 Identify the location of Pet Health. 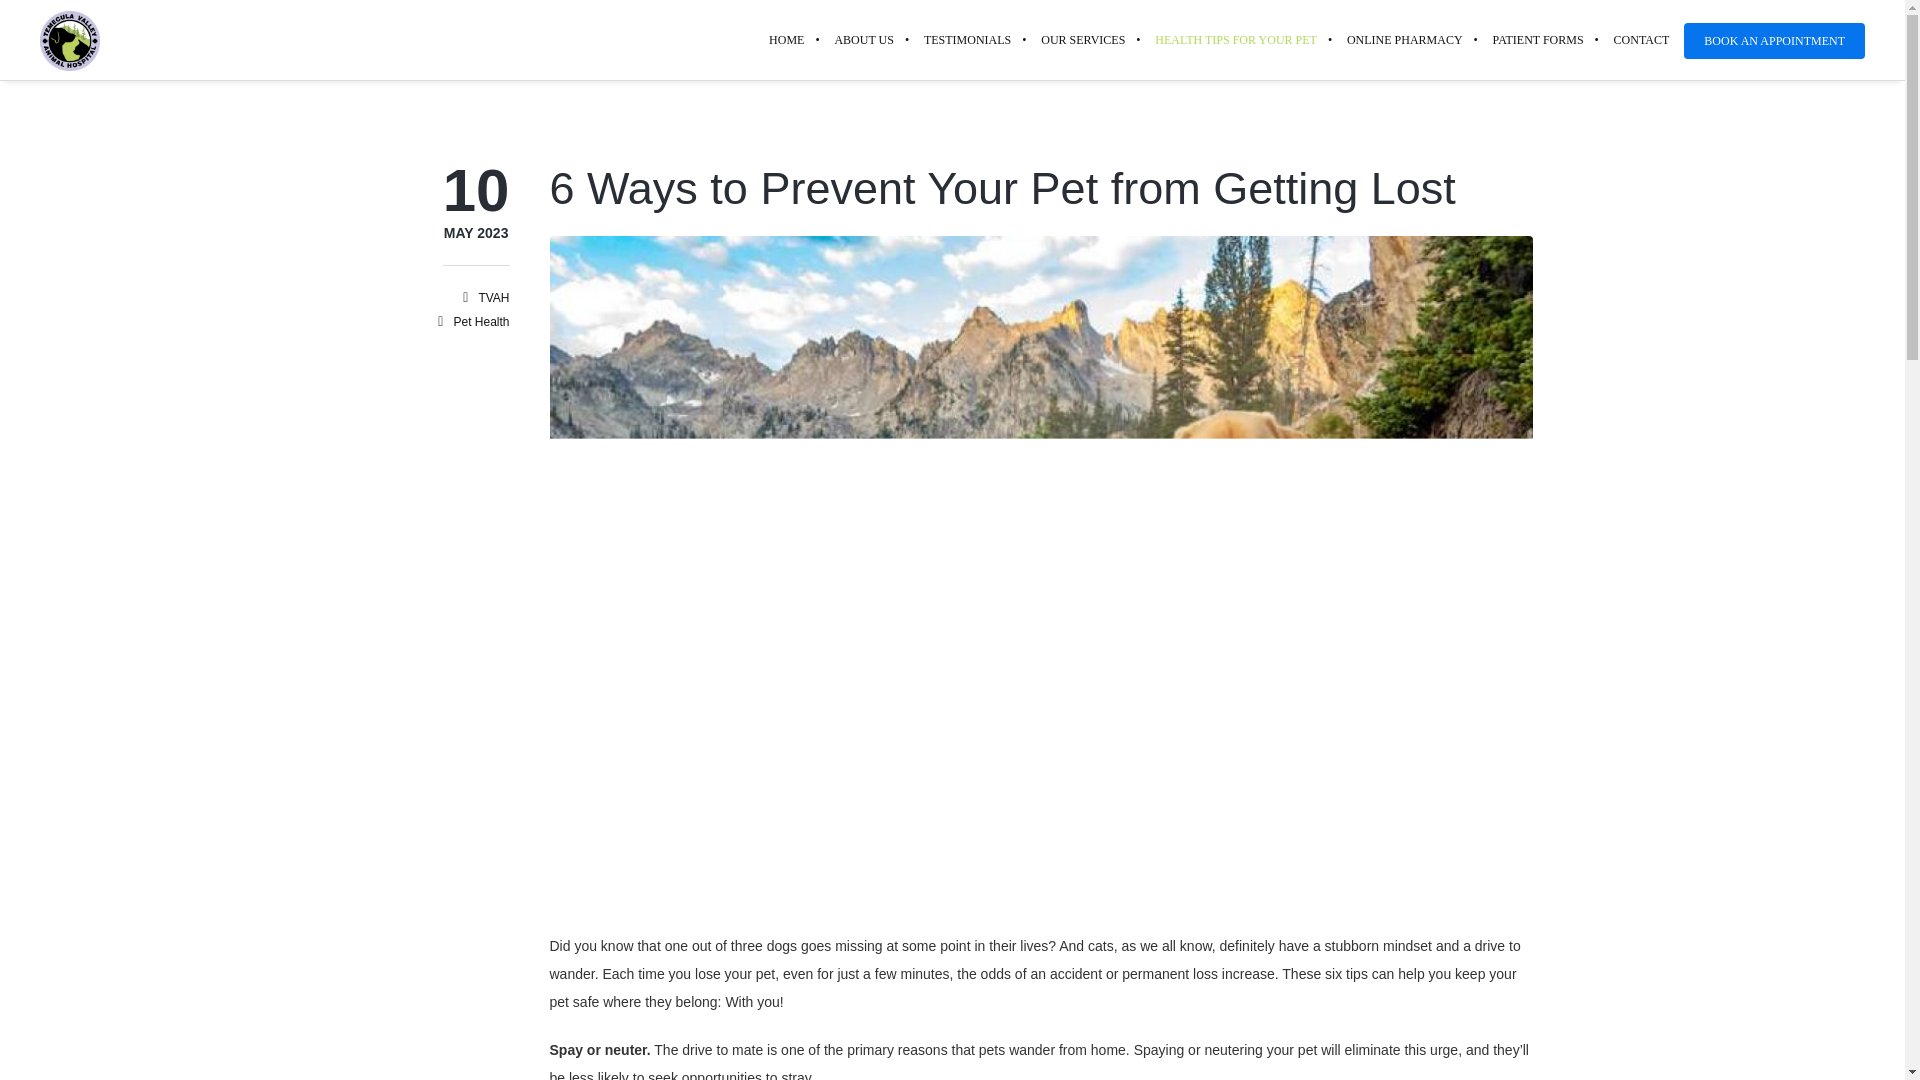
(480, 322).